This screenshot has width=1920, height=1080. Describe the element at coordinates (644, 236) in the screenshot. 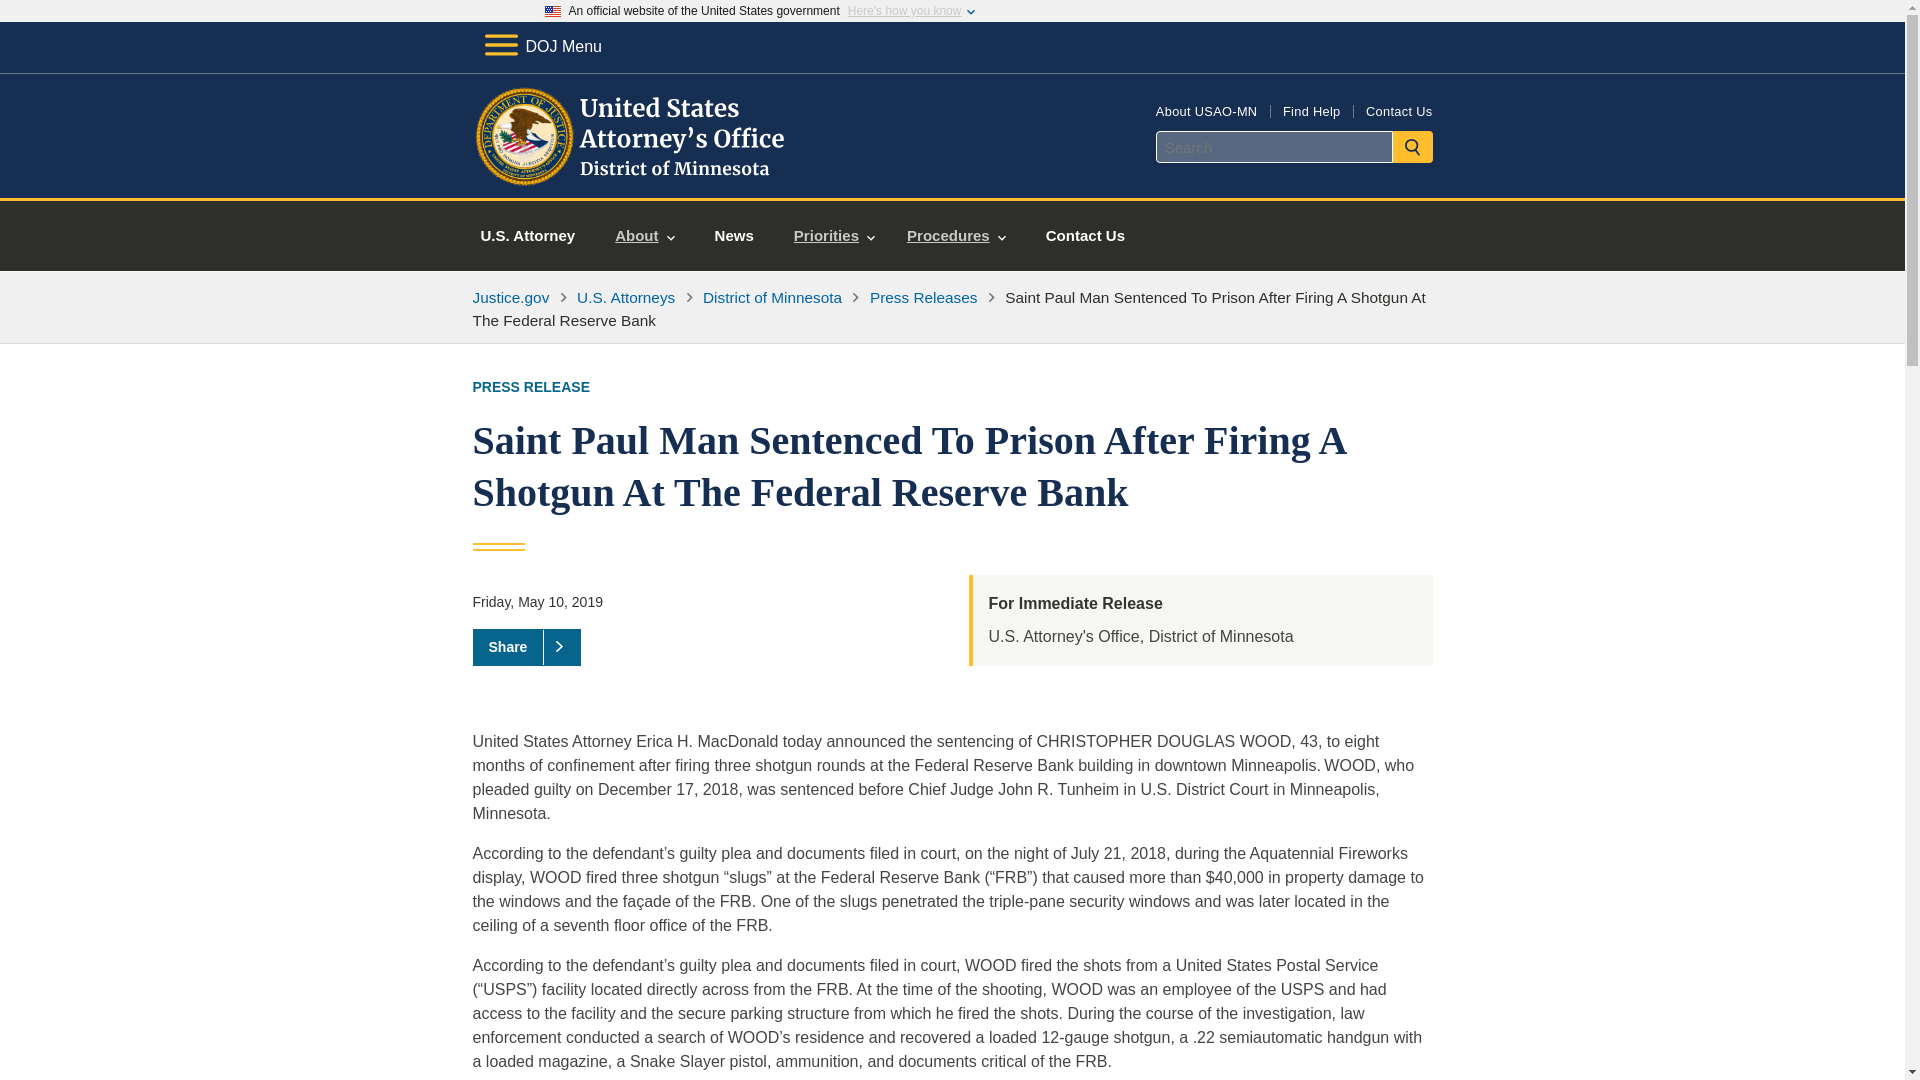

I see `About` at that location.